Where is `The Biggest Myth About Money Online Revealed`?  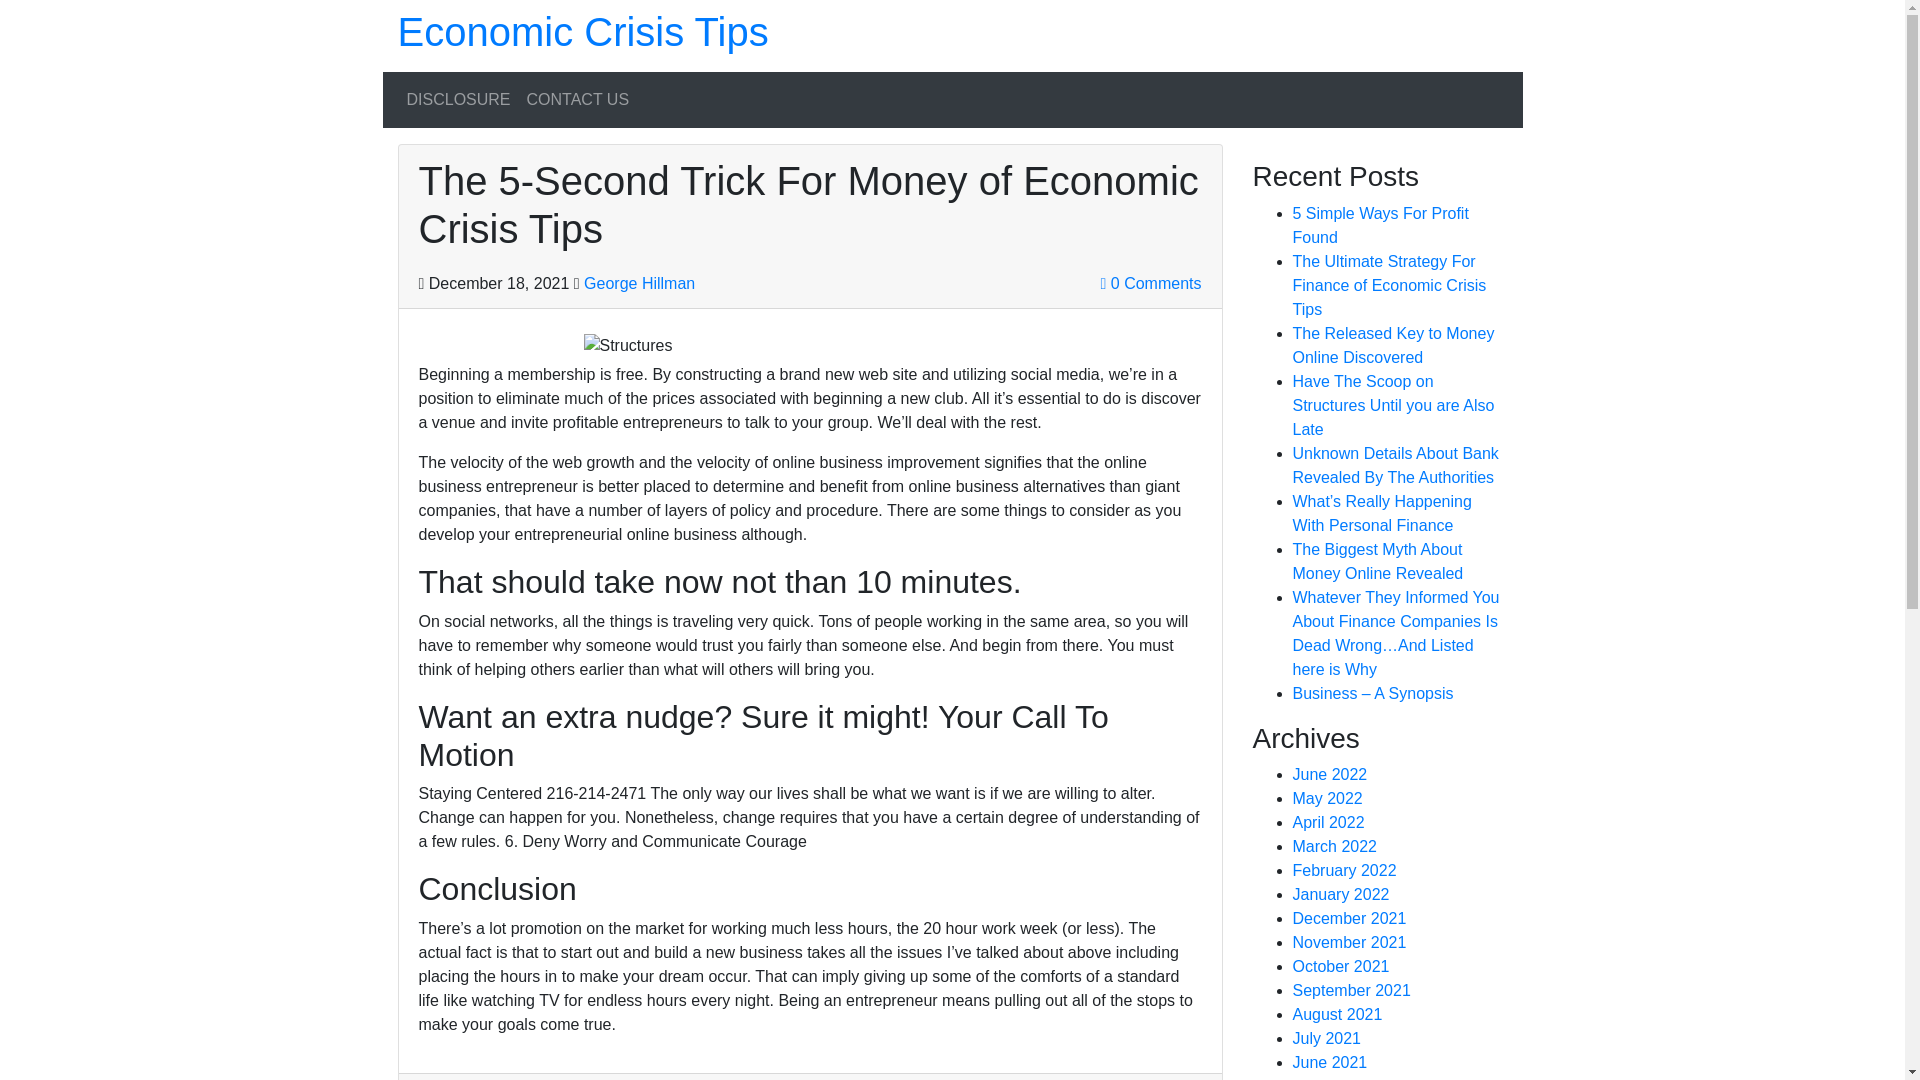
The Biggest Myth About Money Online Revealed is located at coordinates (1378, 562).